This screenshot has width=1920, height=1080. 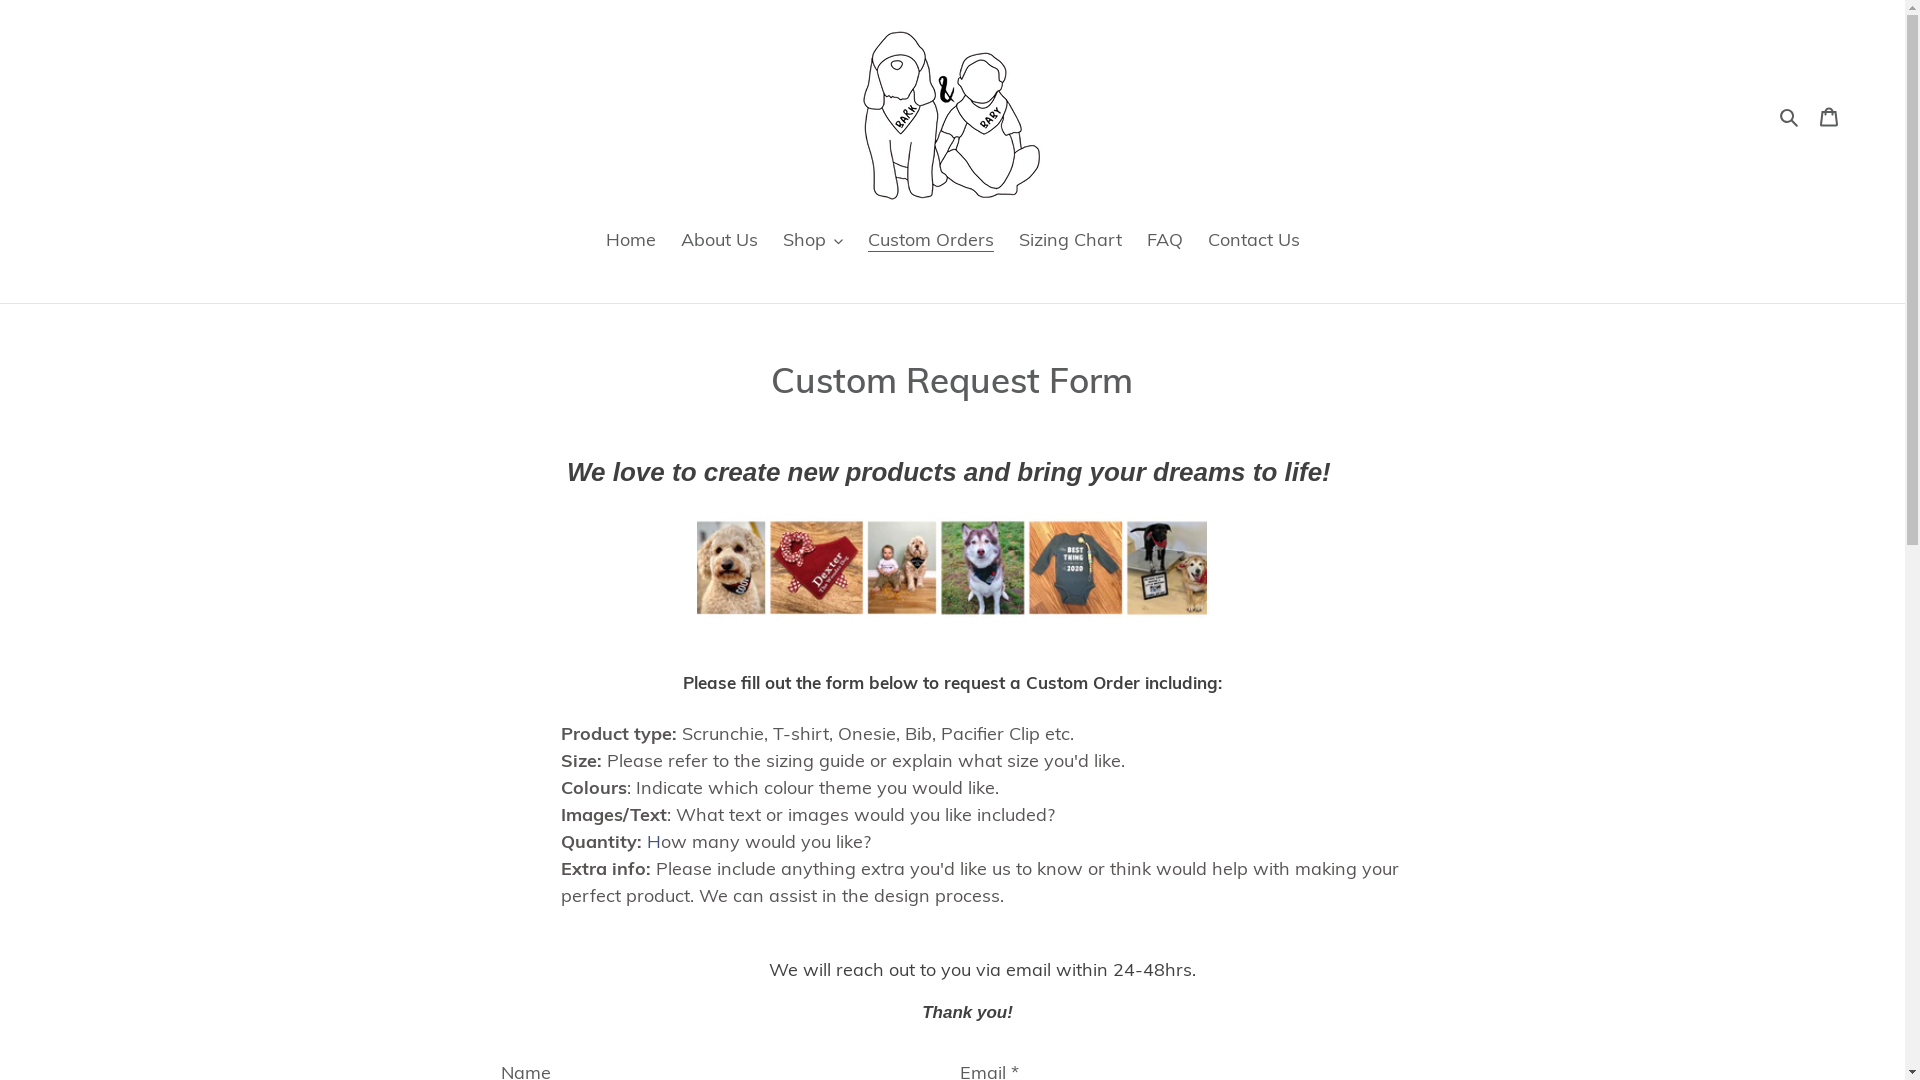 What do you see at coordinates (1790, 116) in the screenshot?
I see `Search` at bounding box center [1790, 116].